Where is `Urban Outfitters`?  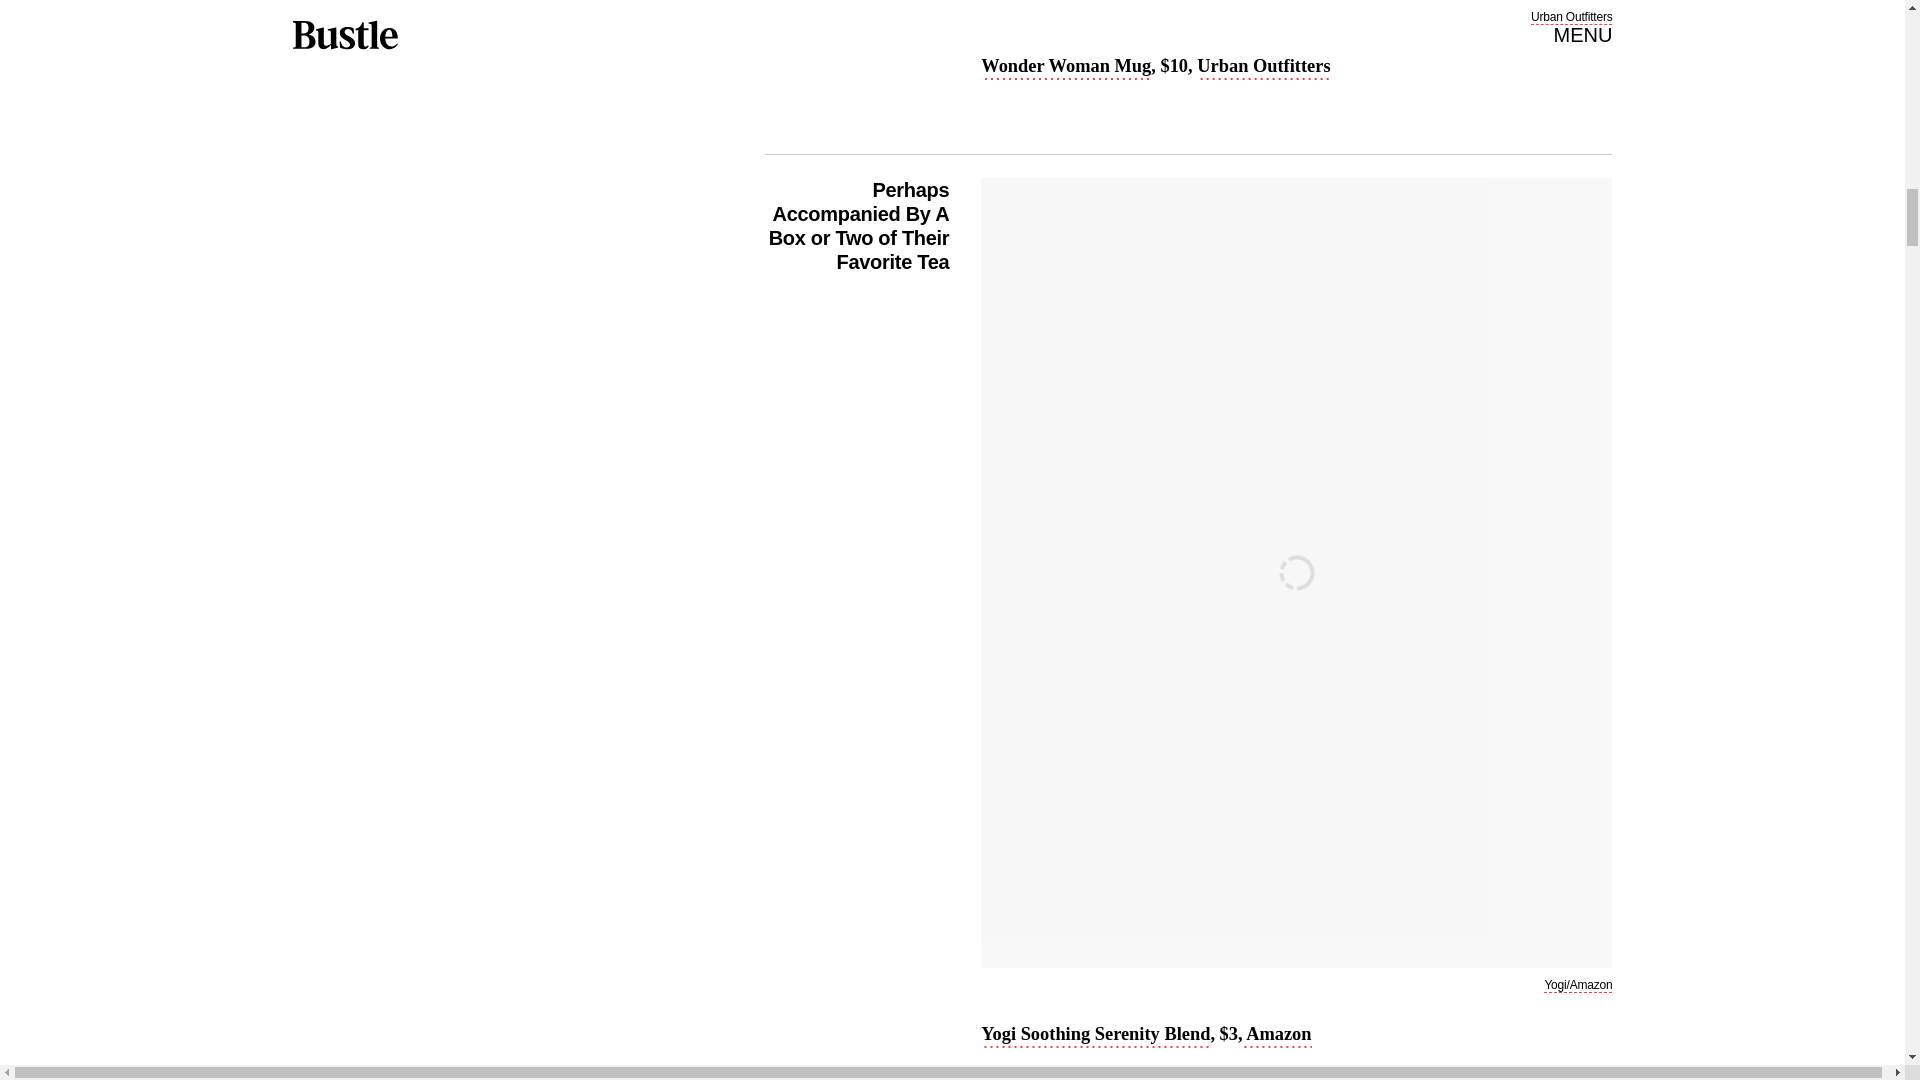
Urban Outfitters is located at coordinates (1571, 16).